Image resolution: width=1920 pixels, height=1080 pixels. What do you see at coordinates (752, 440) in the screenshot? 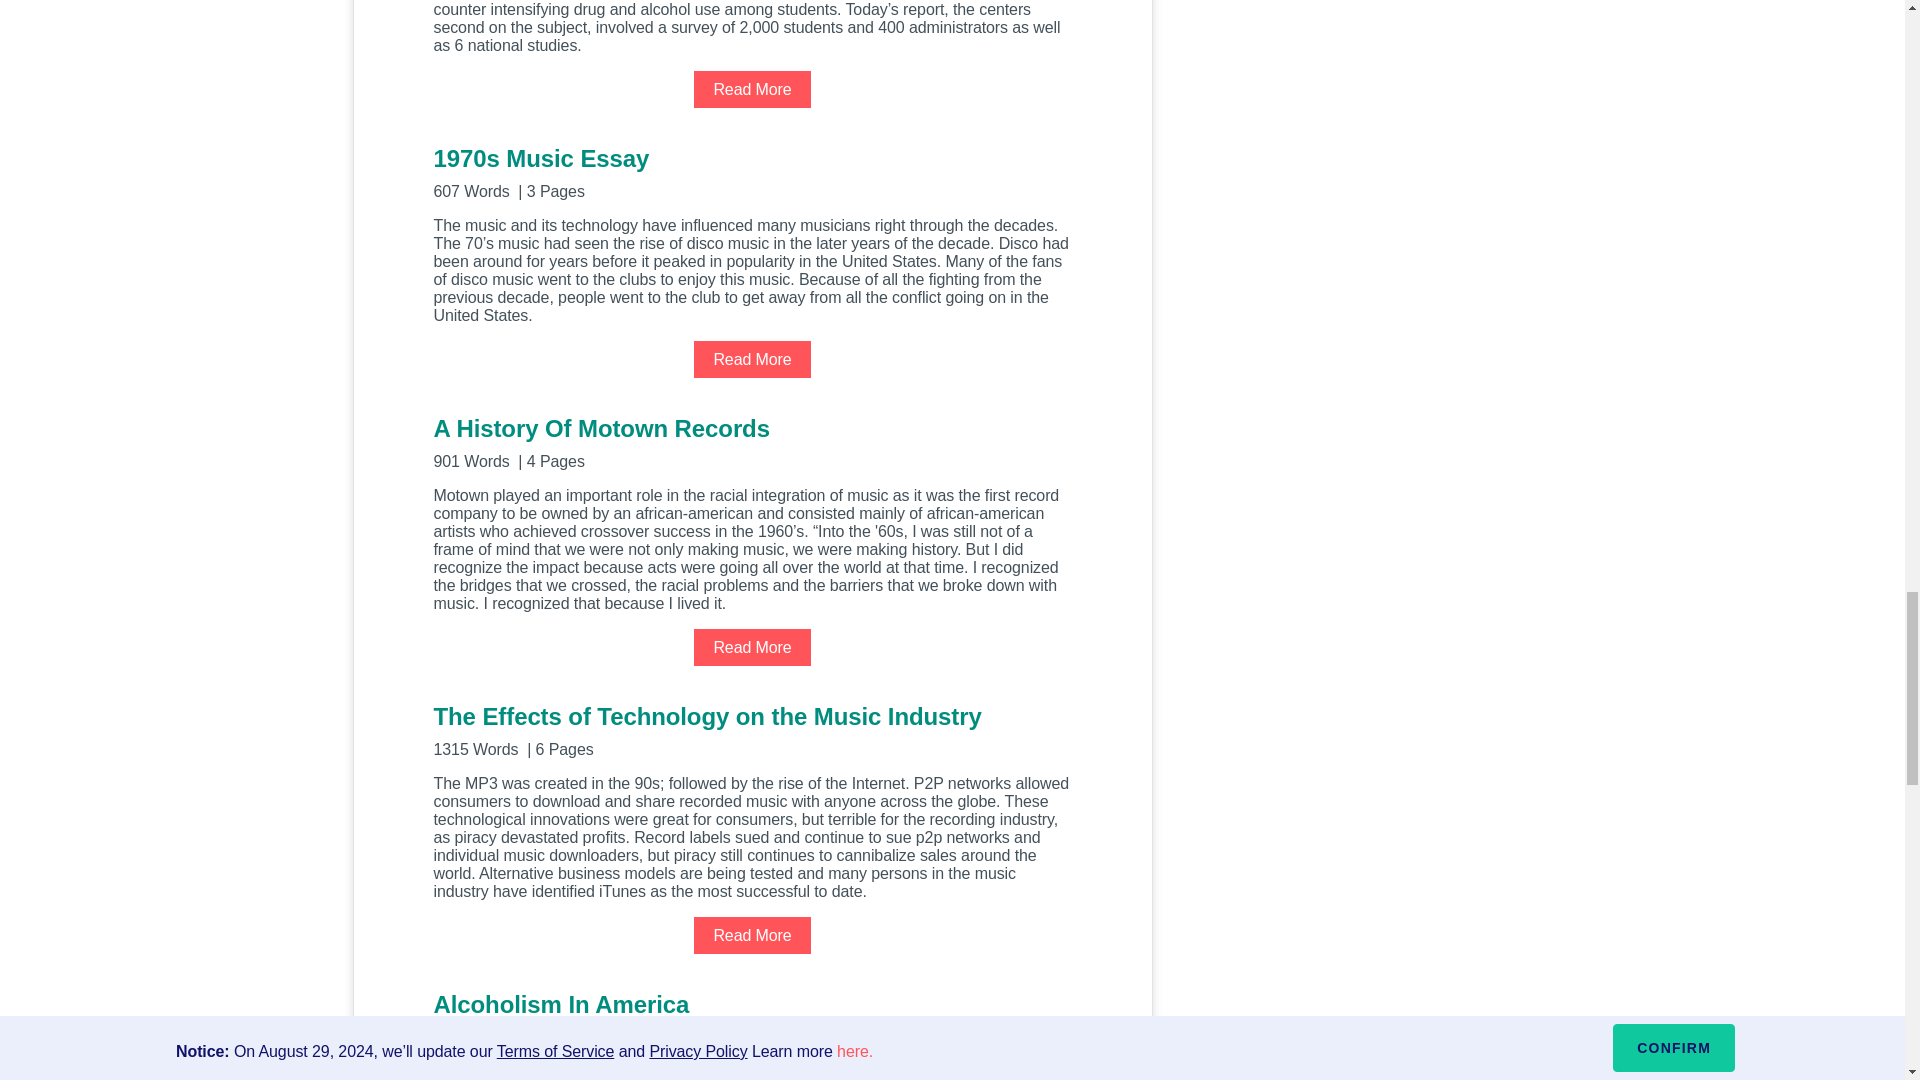
I see `A History Of Motown Records` at bounding box center [752, 440].